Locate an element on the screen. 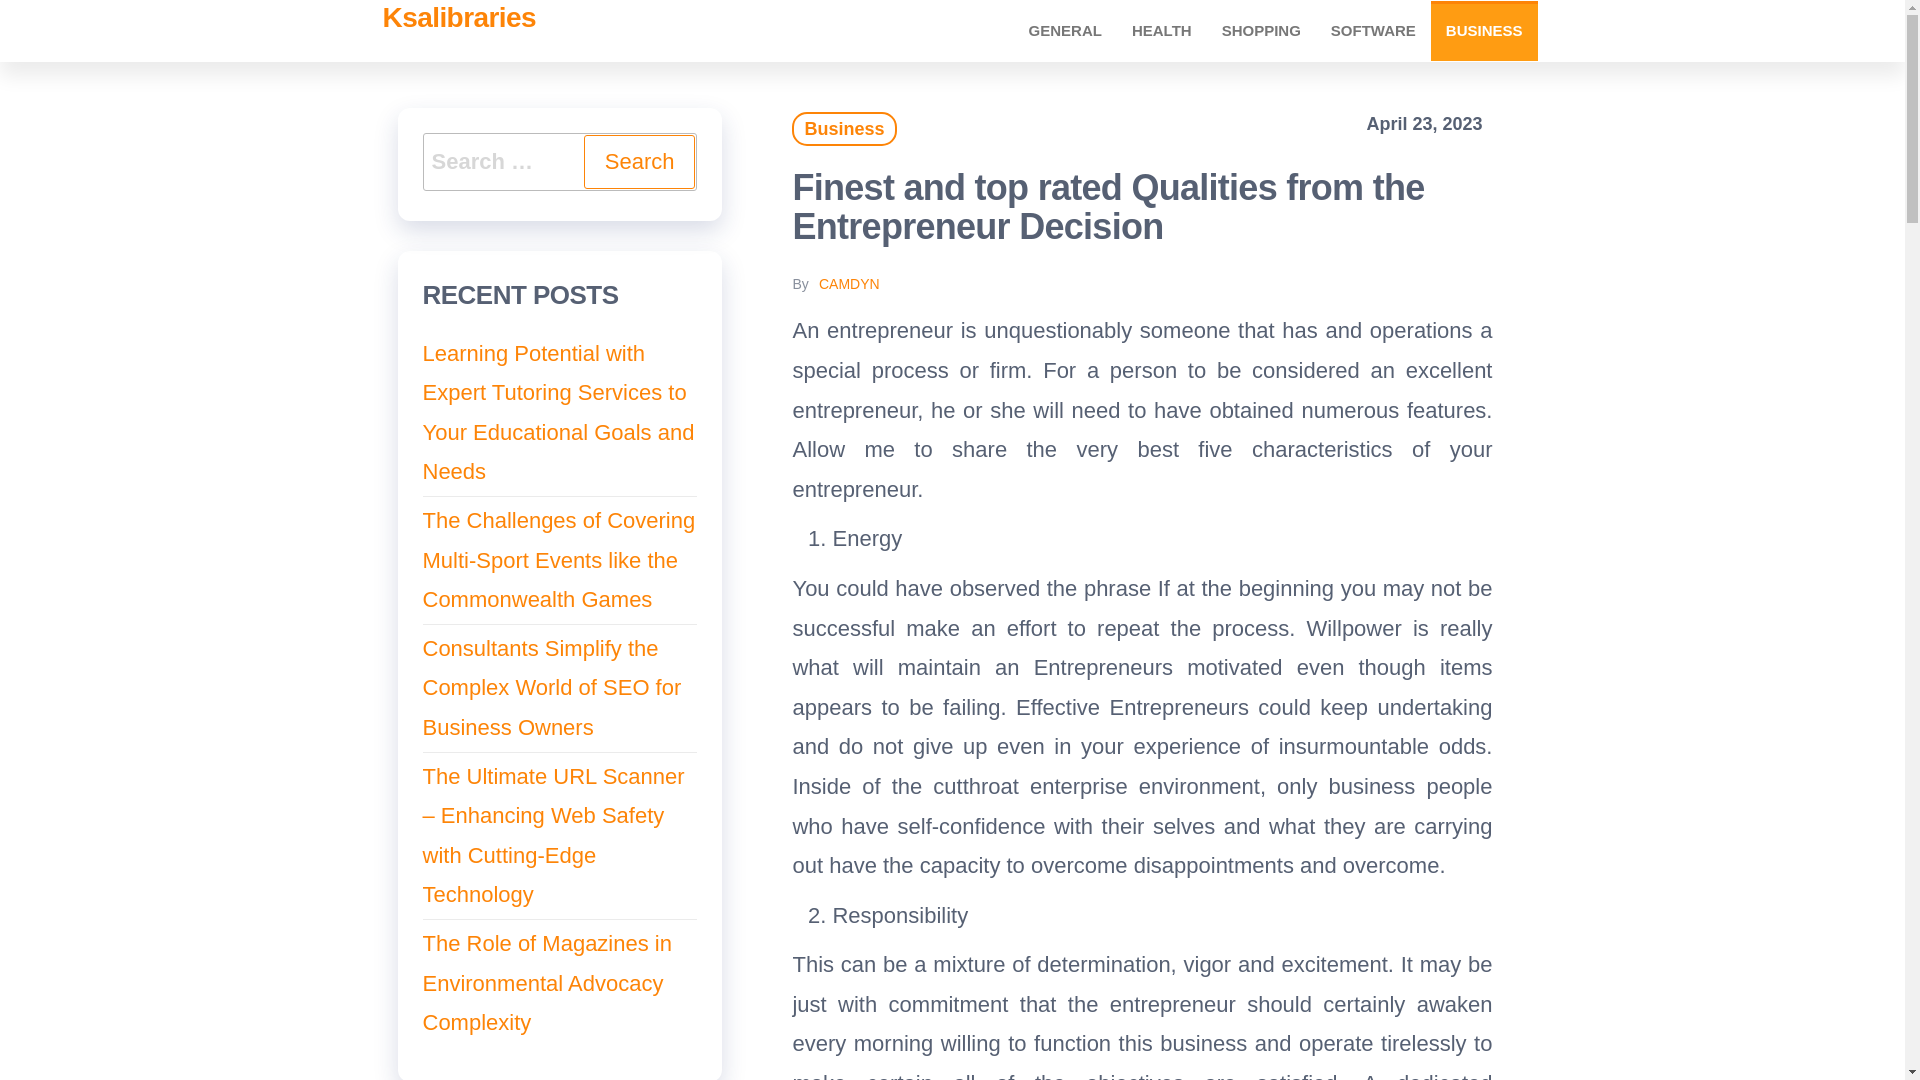 This screenshot has height=1080, width=1920. Business is located at coordinates (844, 128).